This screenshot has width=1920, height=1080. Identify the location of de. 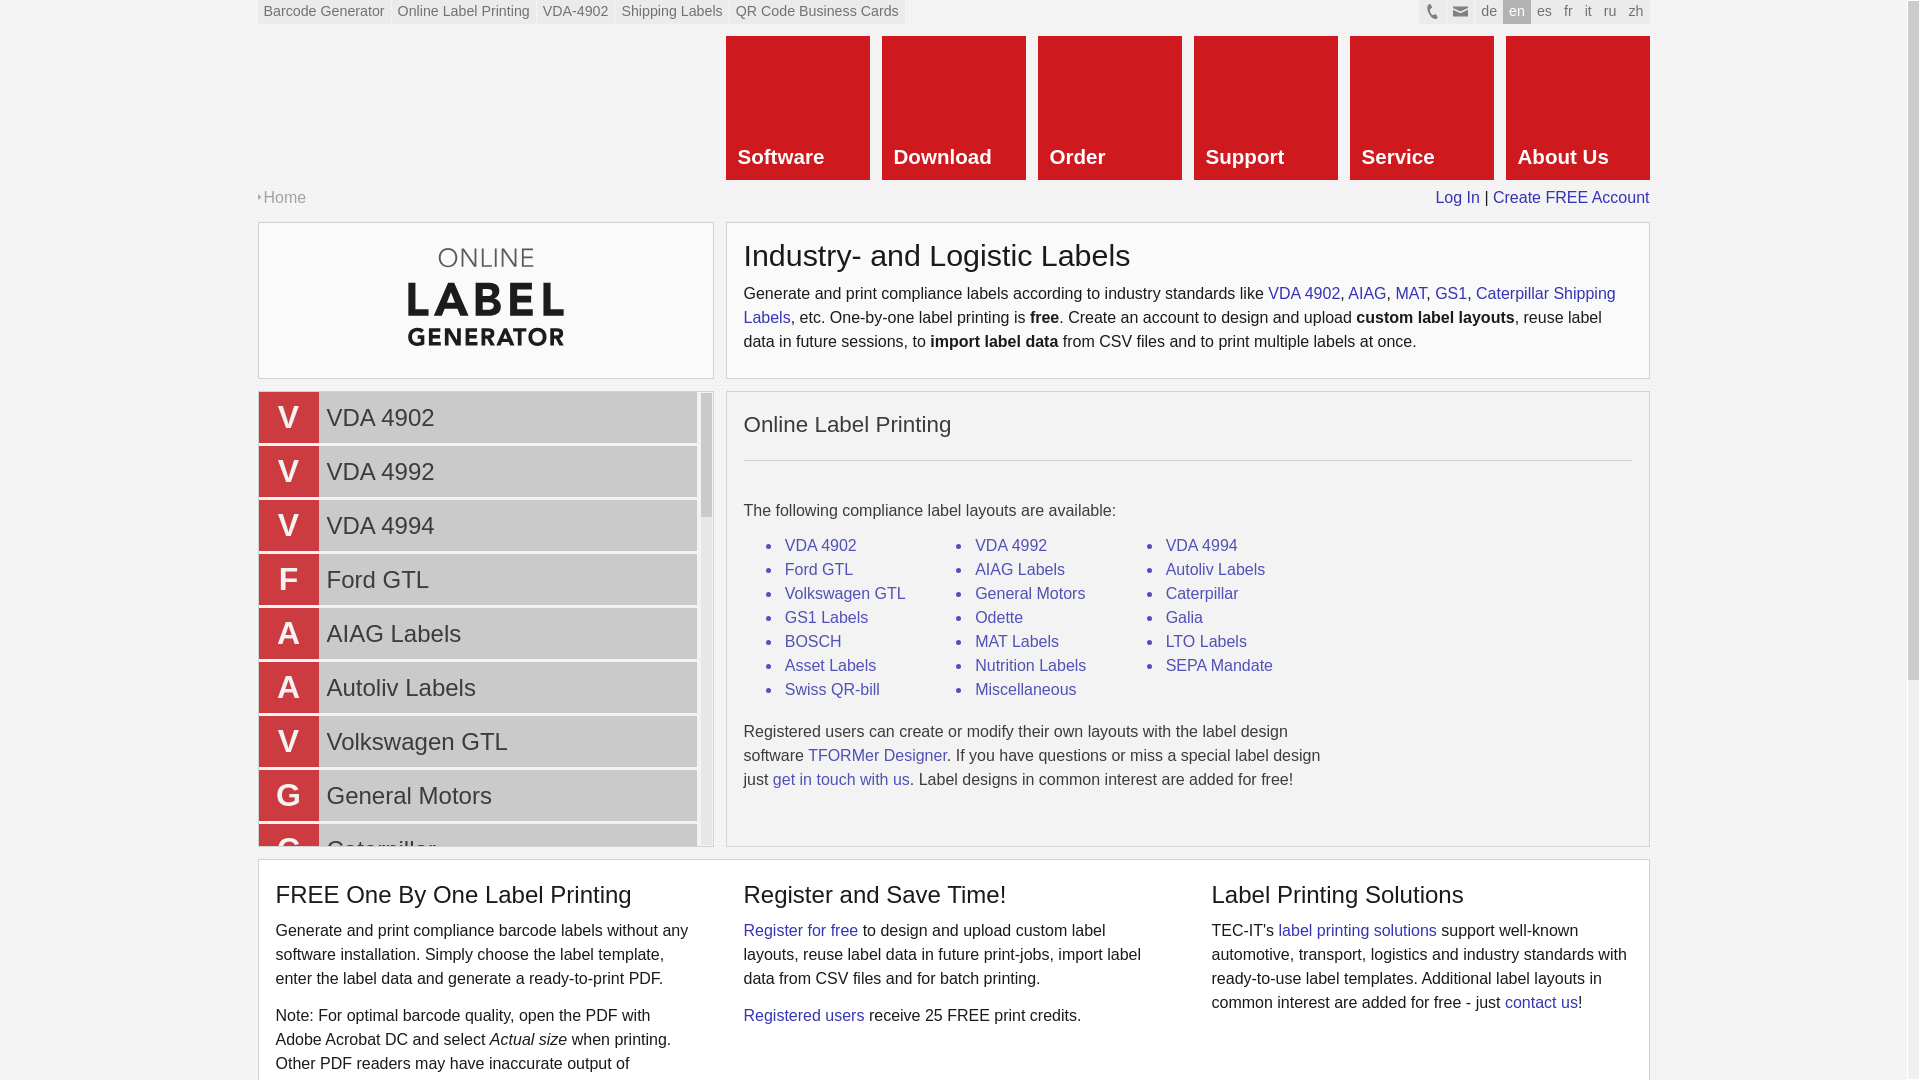
(576, 12).